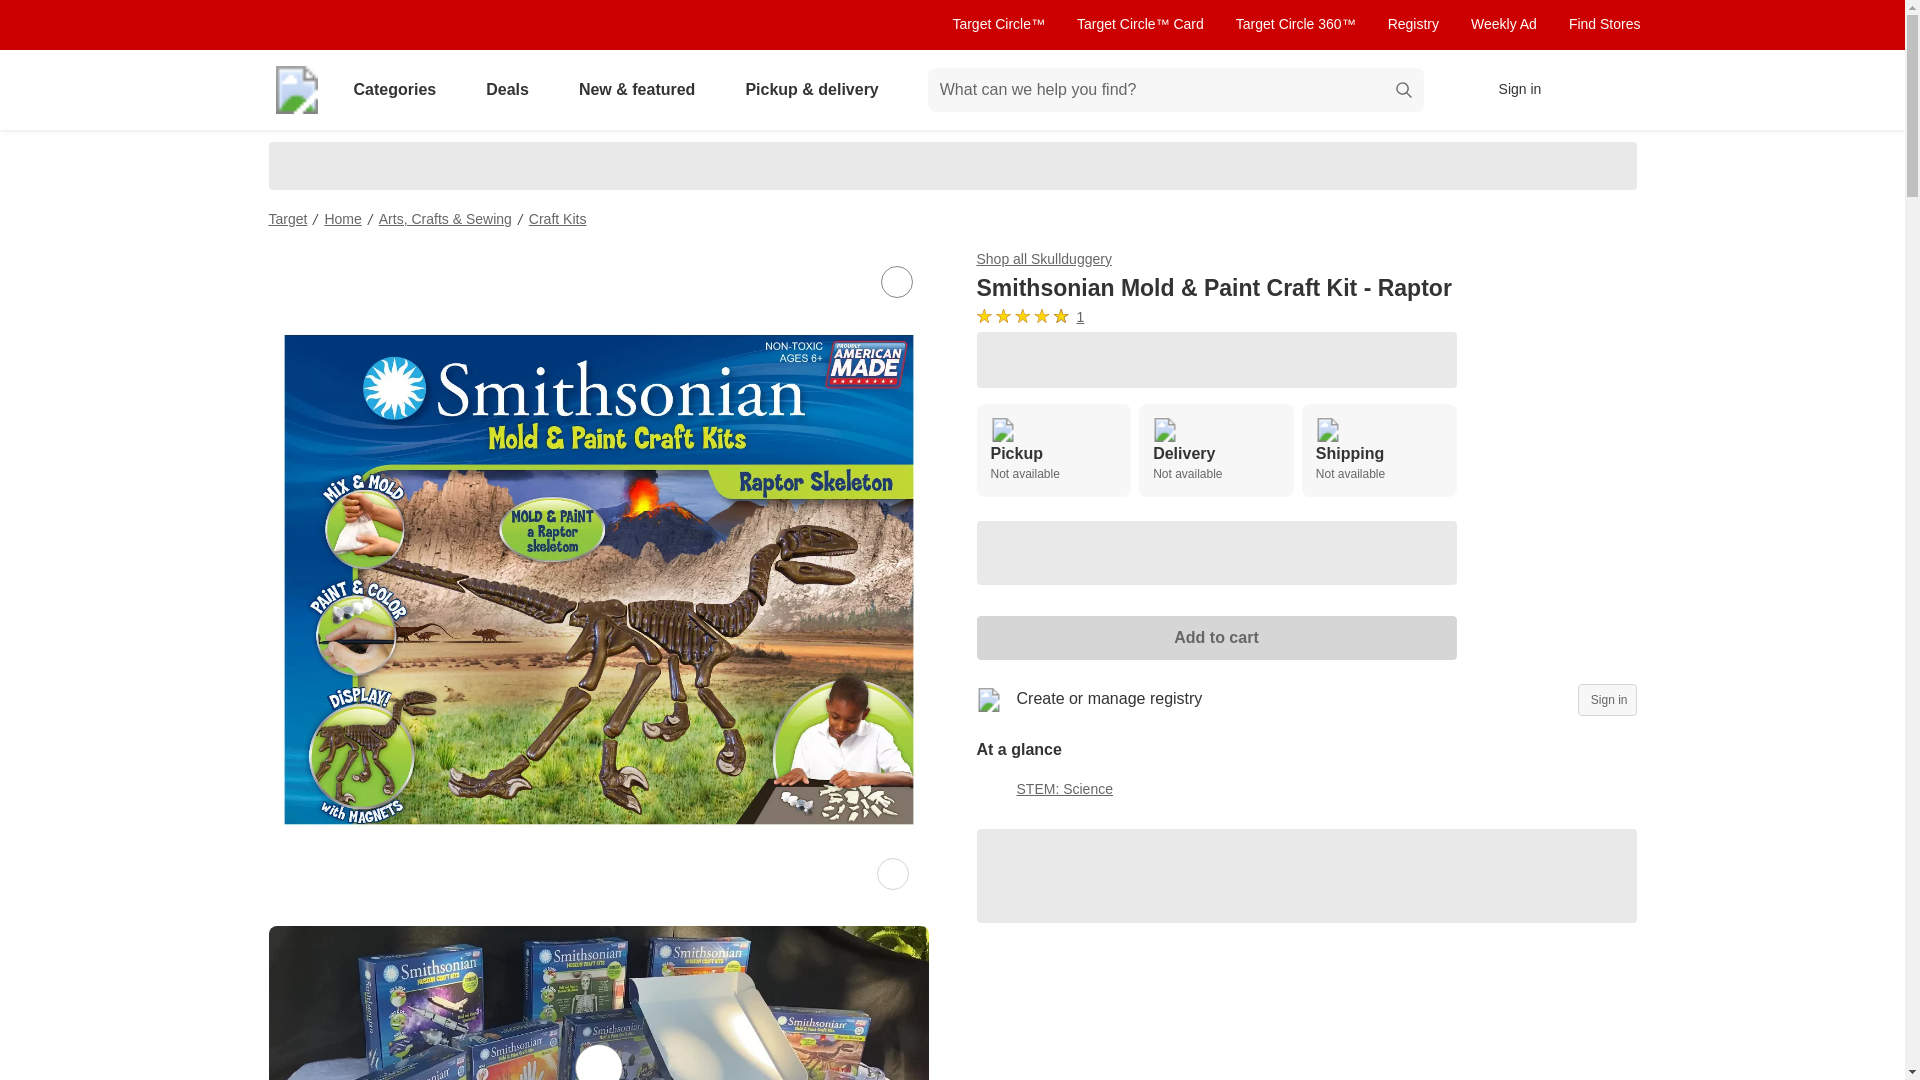  What do you see at coordinates (1504, 24) in the screenshot?
I see `Deals` at bounding box center [1504, 24].